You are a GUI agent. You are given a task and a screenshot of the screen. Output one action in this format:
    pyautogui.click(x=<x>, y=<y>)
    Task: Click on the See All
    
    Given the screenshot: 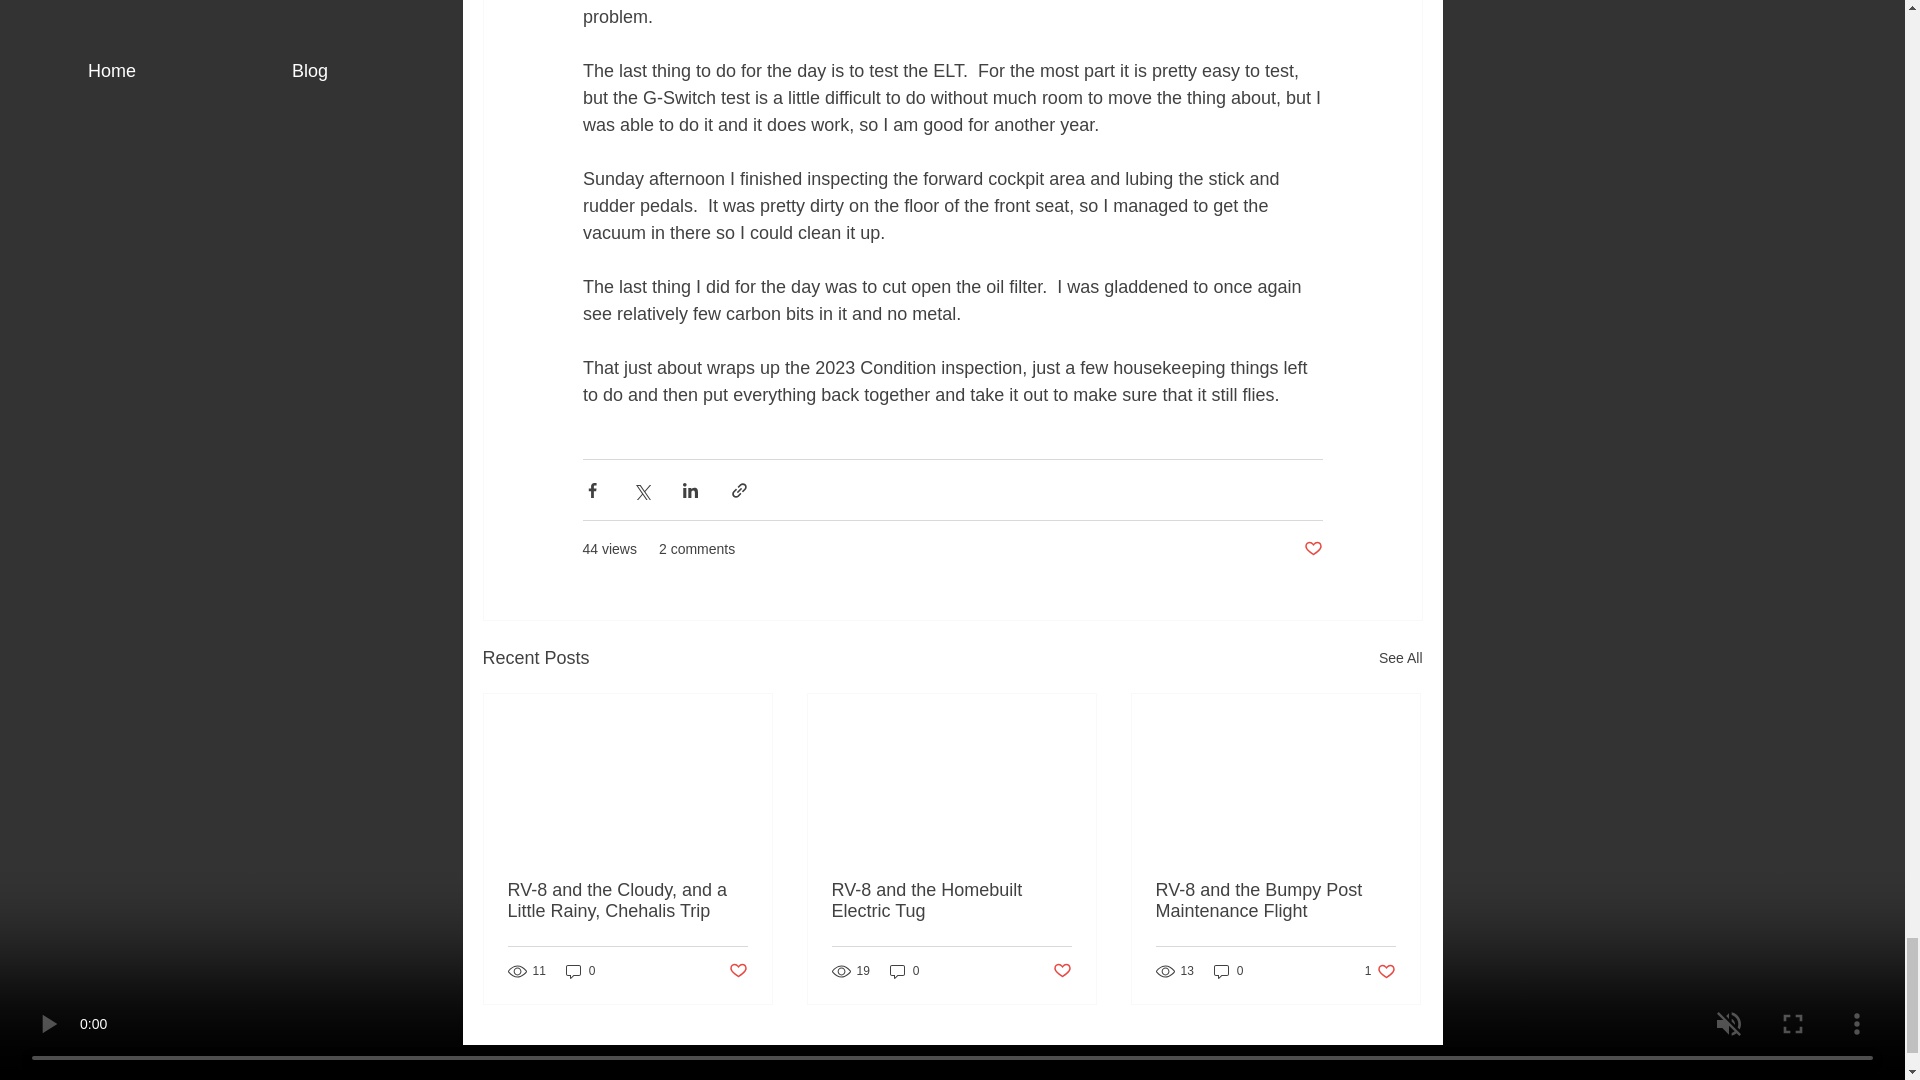 What is the action you would take?
    pyautogui.click(x=736, y=971)
    